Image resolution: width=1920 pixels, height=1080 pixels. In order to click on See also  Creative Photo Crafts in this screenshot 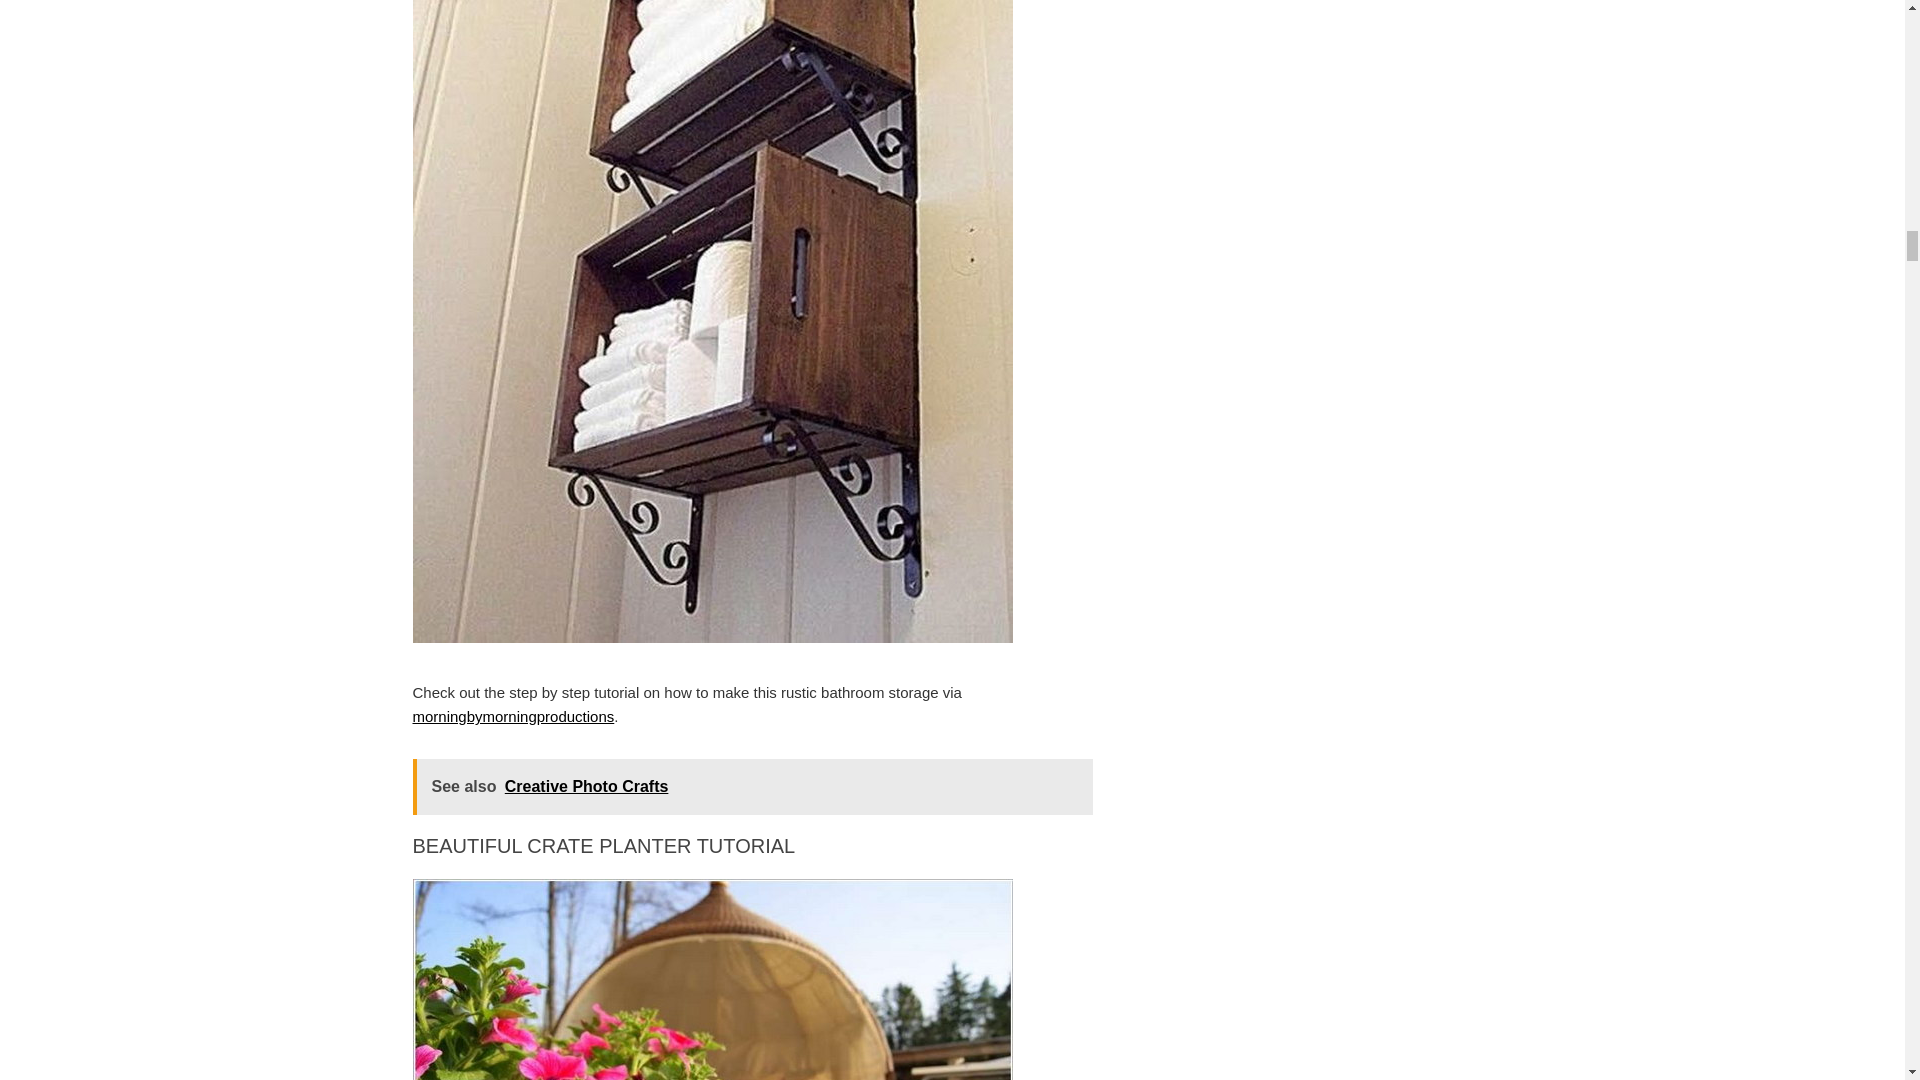, I will do `click(752, 787)`.